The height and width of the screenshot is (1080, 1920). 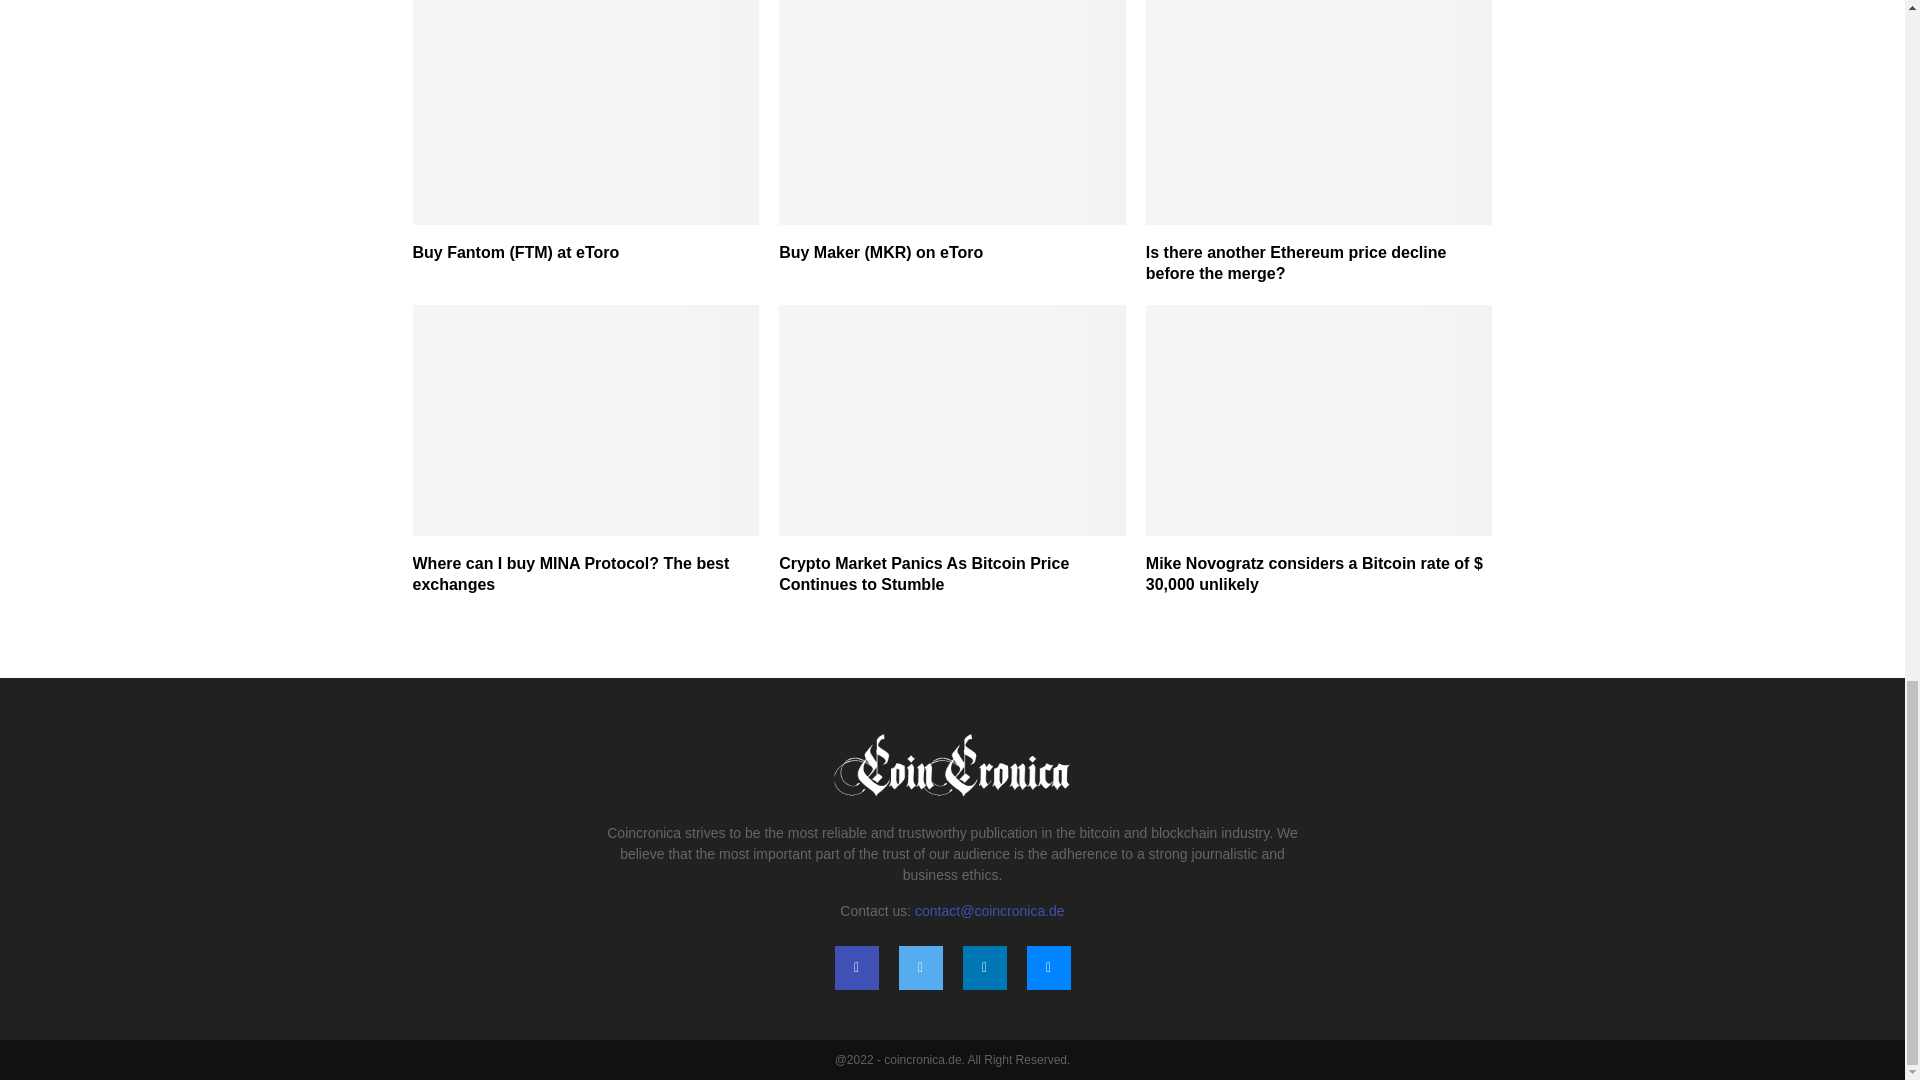 I want to click on Facebook, so click(x=855, y=968).